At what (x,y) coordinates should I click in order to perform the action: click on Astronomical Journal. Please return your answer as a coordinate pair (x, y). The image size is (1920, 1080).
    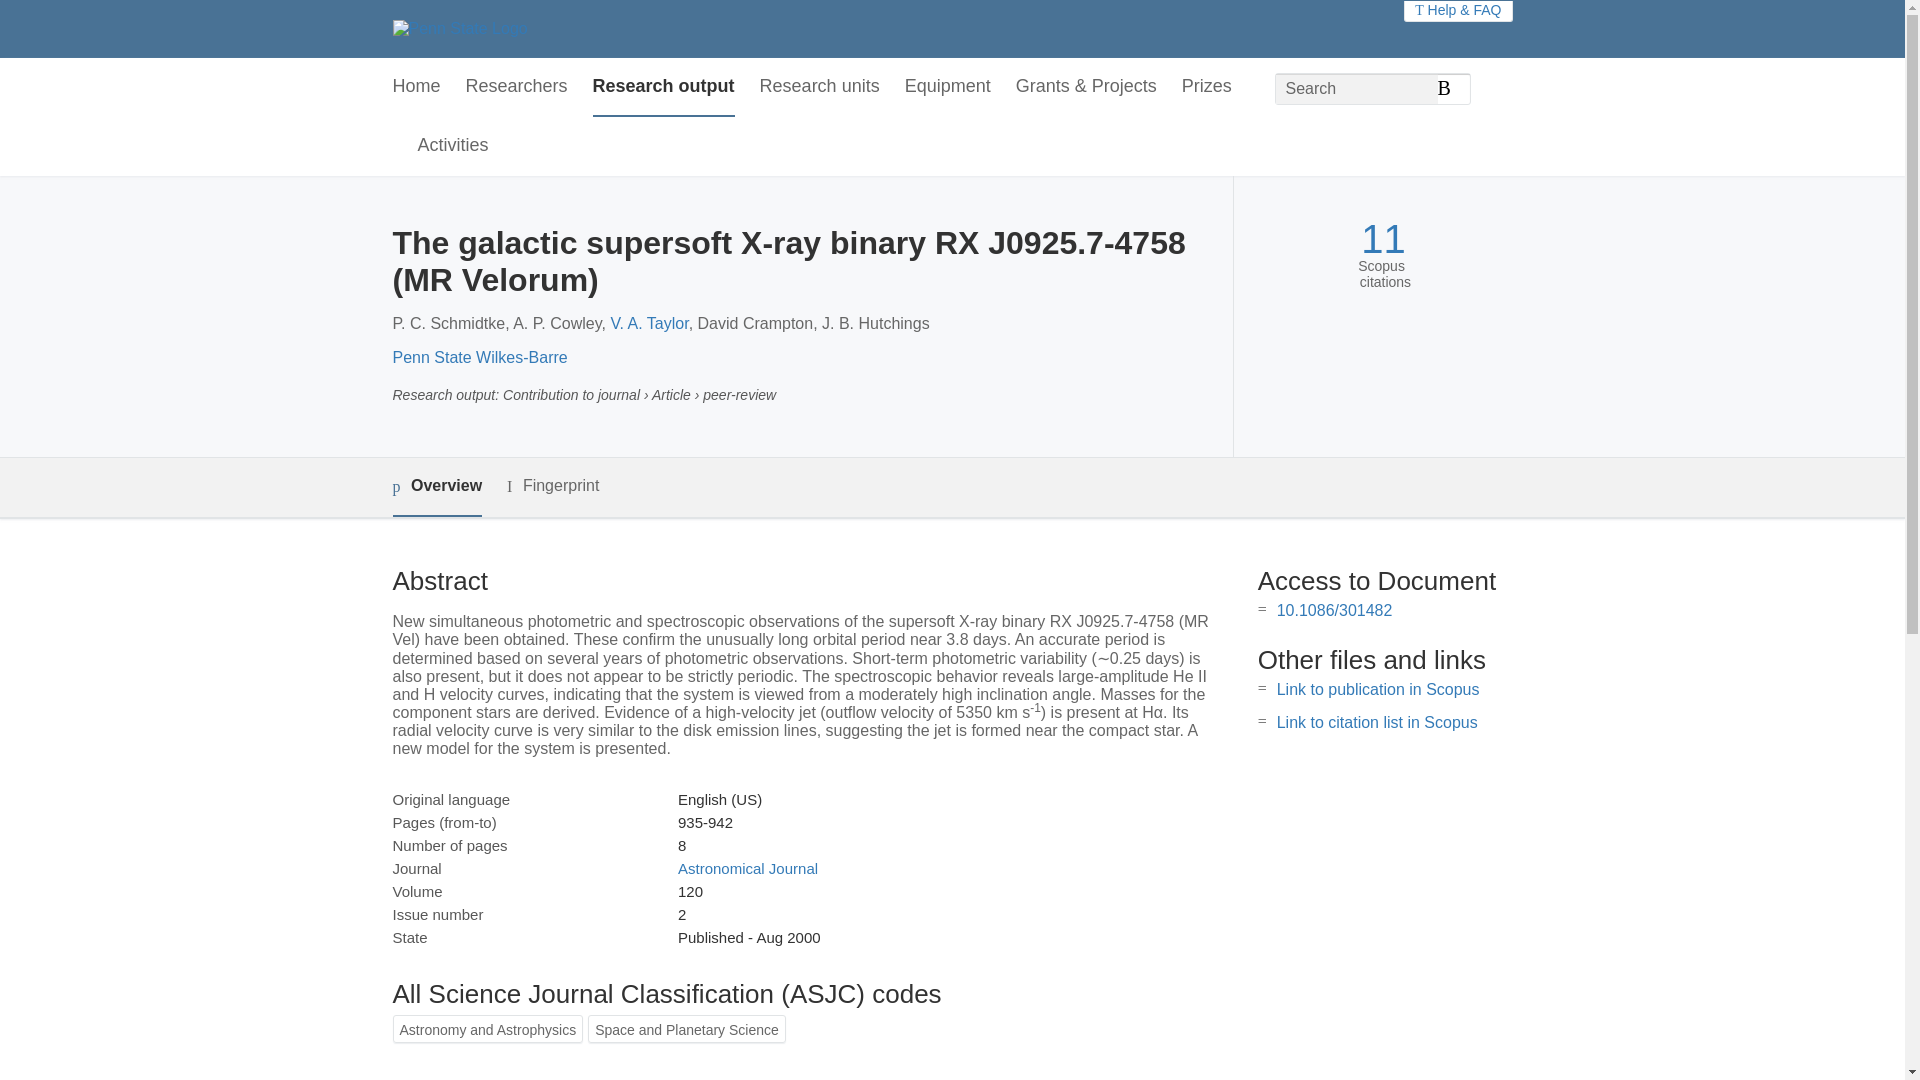
    Looking at the image, I should click on (747, 868).